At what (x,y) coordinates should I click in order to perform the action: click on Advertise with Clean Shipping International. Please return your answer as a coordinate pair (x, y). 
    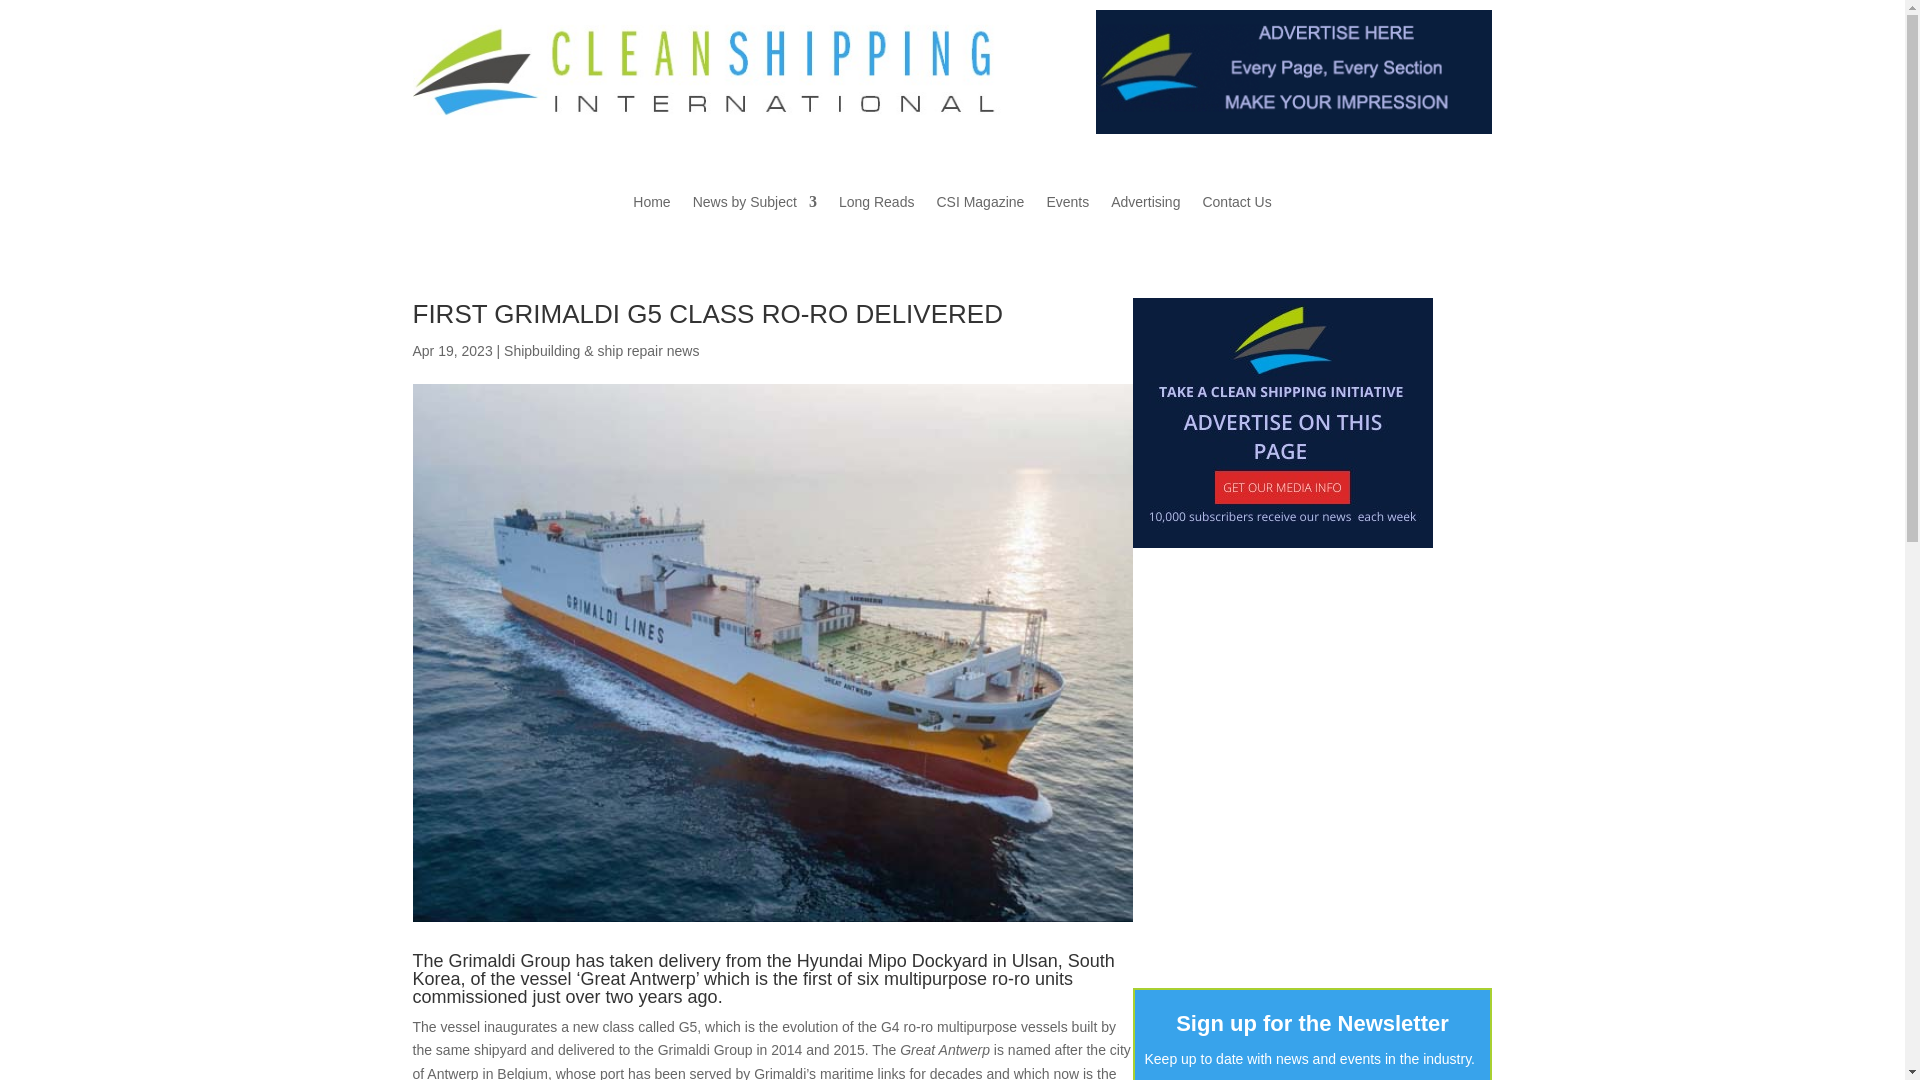
    Looking at the image, I should click on (1282, 422).